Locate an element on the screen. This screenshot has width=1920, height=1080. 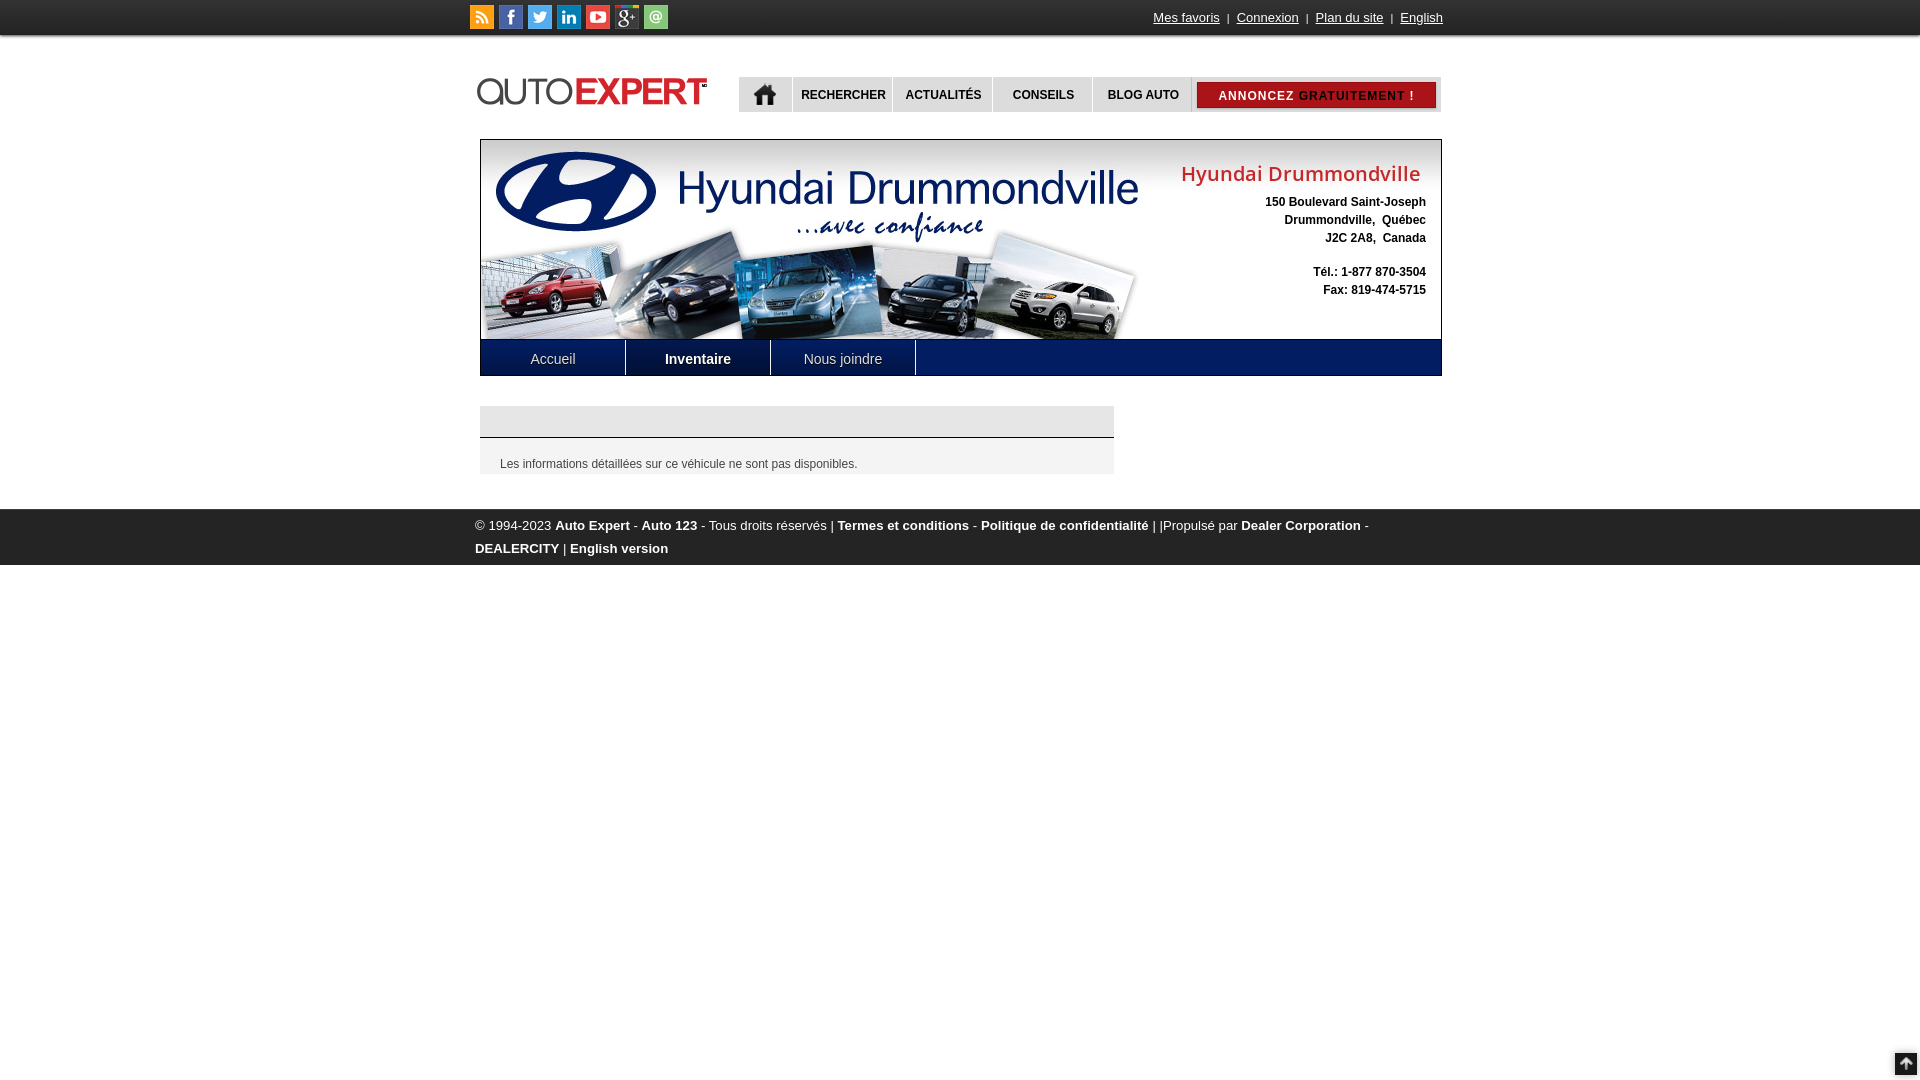
DEALERCITY is located at coordinates (517, 548).